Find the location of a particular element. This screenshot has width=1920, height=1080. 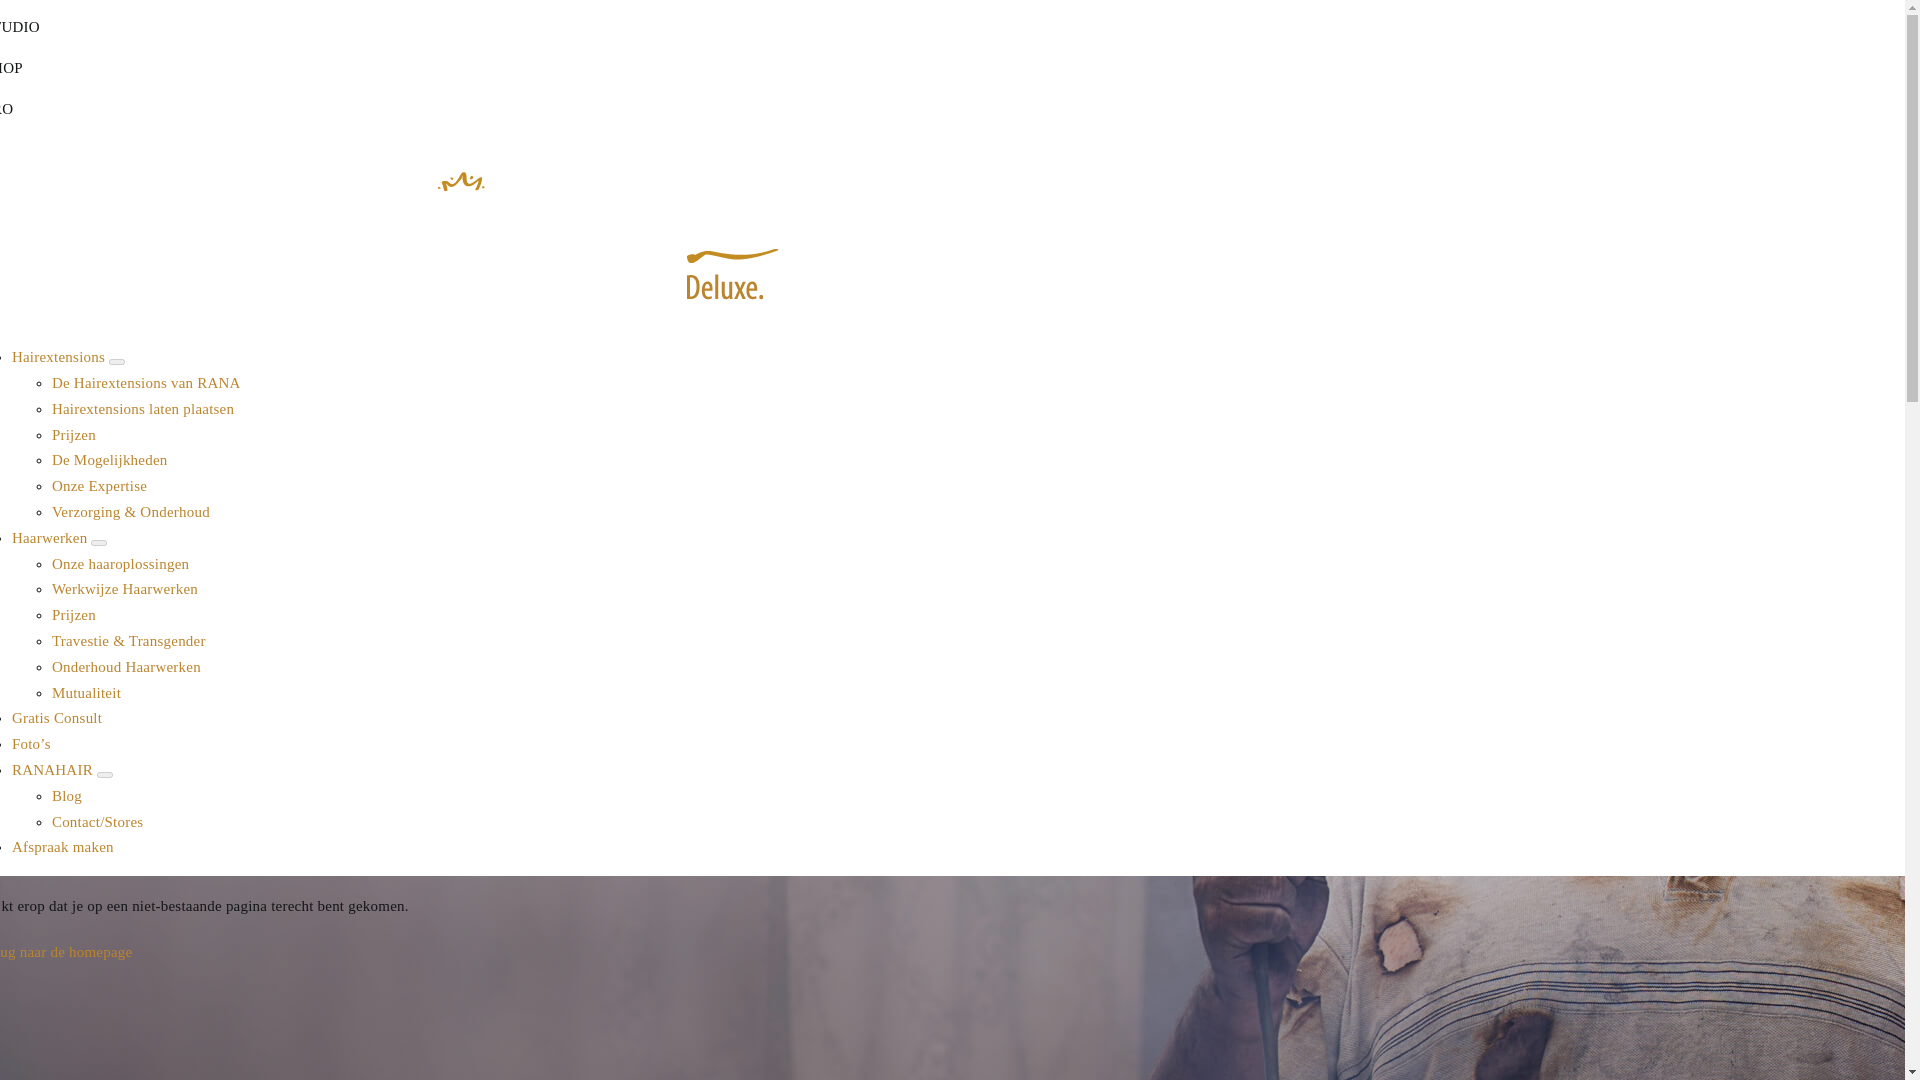

RANAHAIR is located at coordinates (54, 770).